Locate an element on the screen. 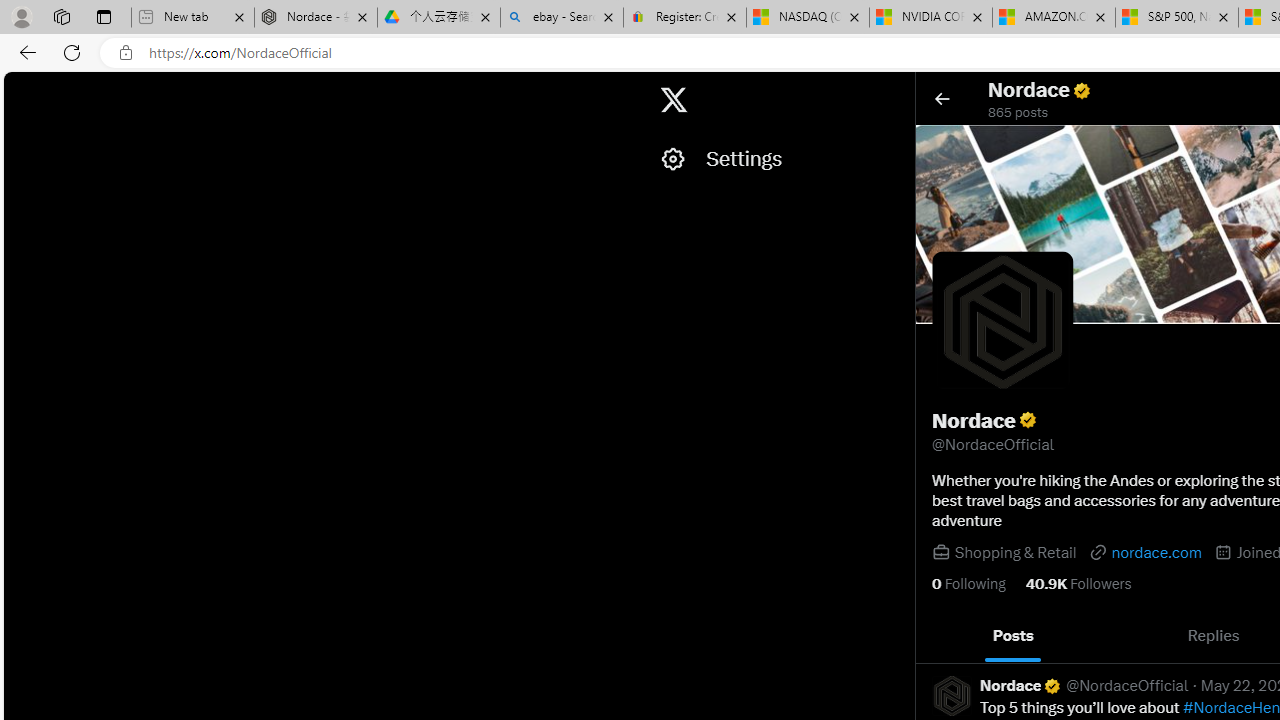  X is located at coordinates (674, 100).